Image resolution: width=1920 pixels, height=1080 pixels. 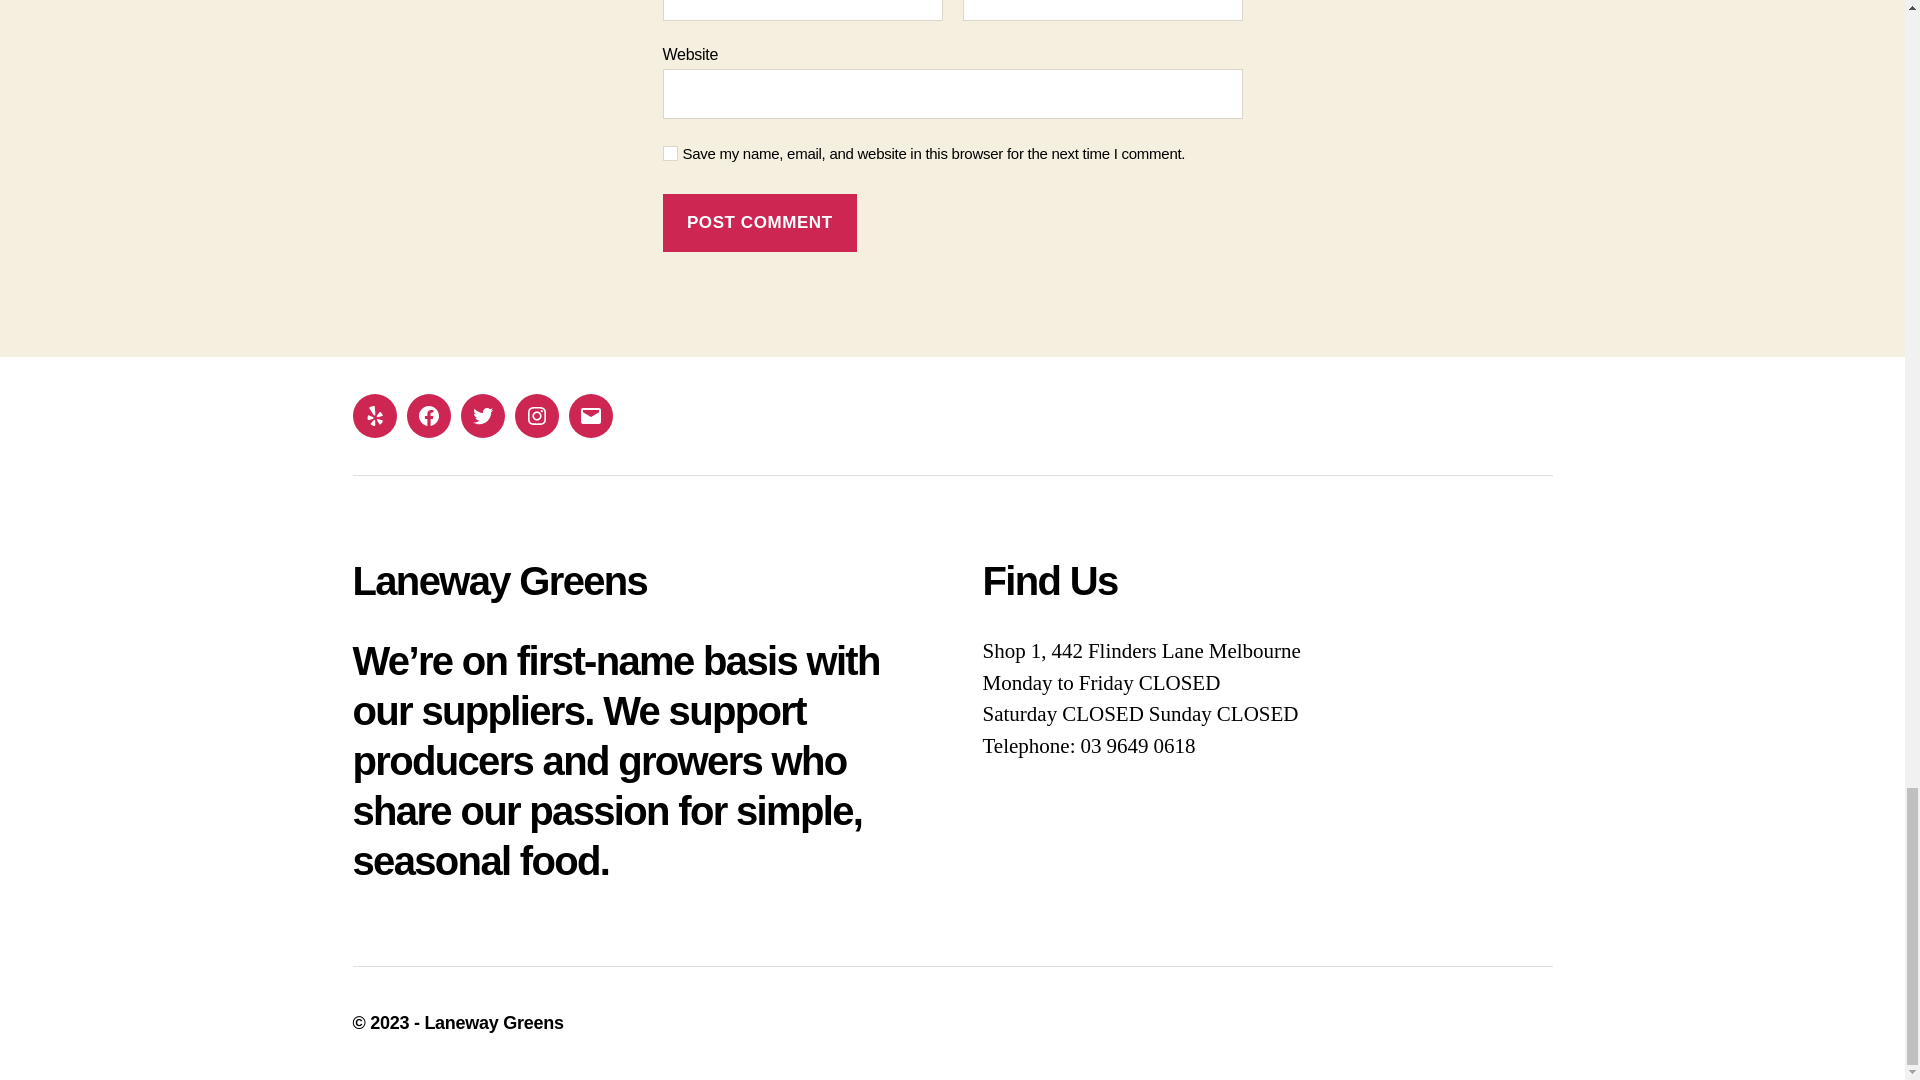 I want to click on Facebook, so click(x=427, y=416).